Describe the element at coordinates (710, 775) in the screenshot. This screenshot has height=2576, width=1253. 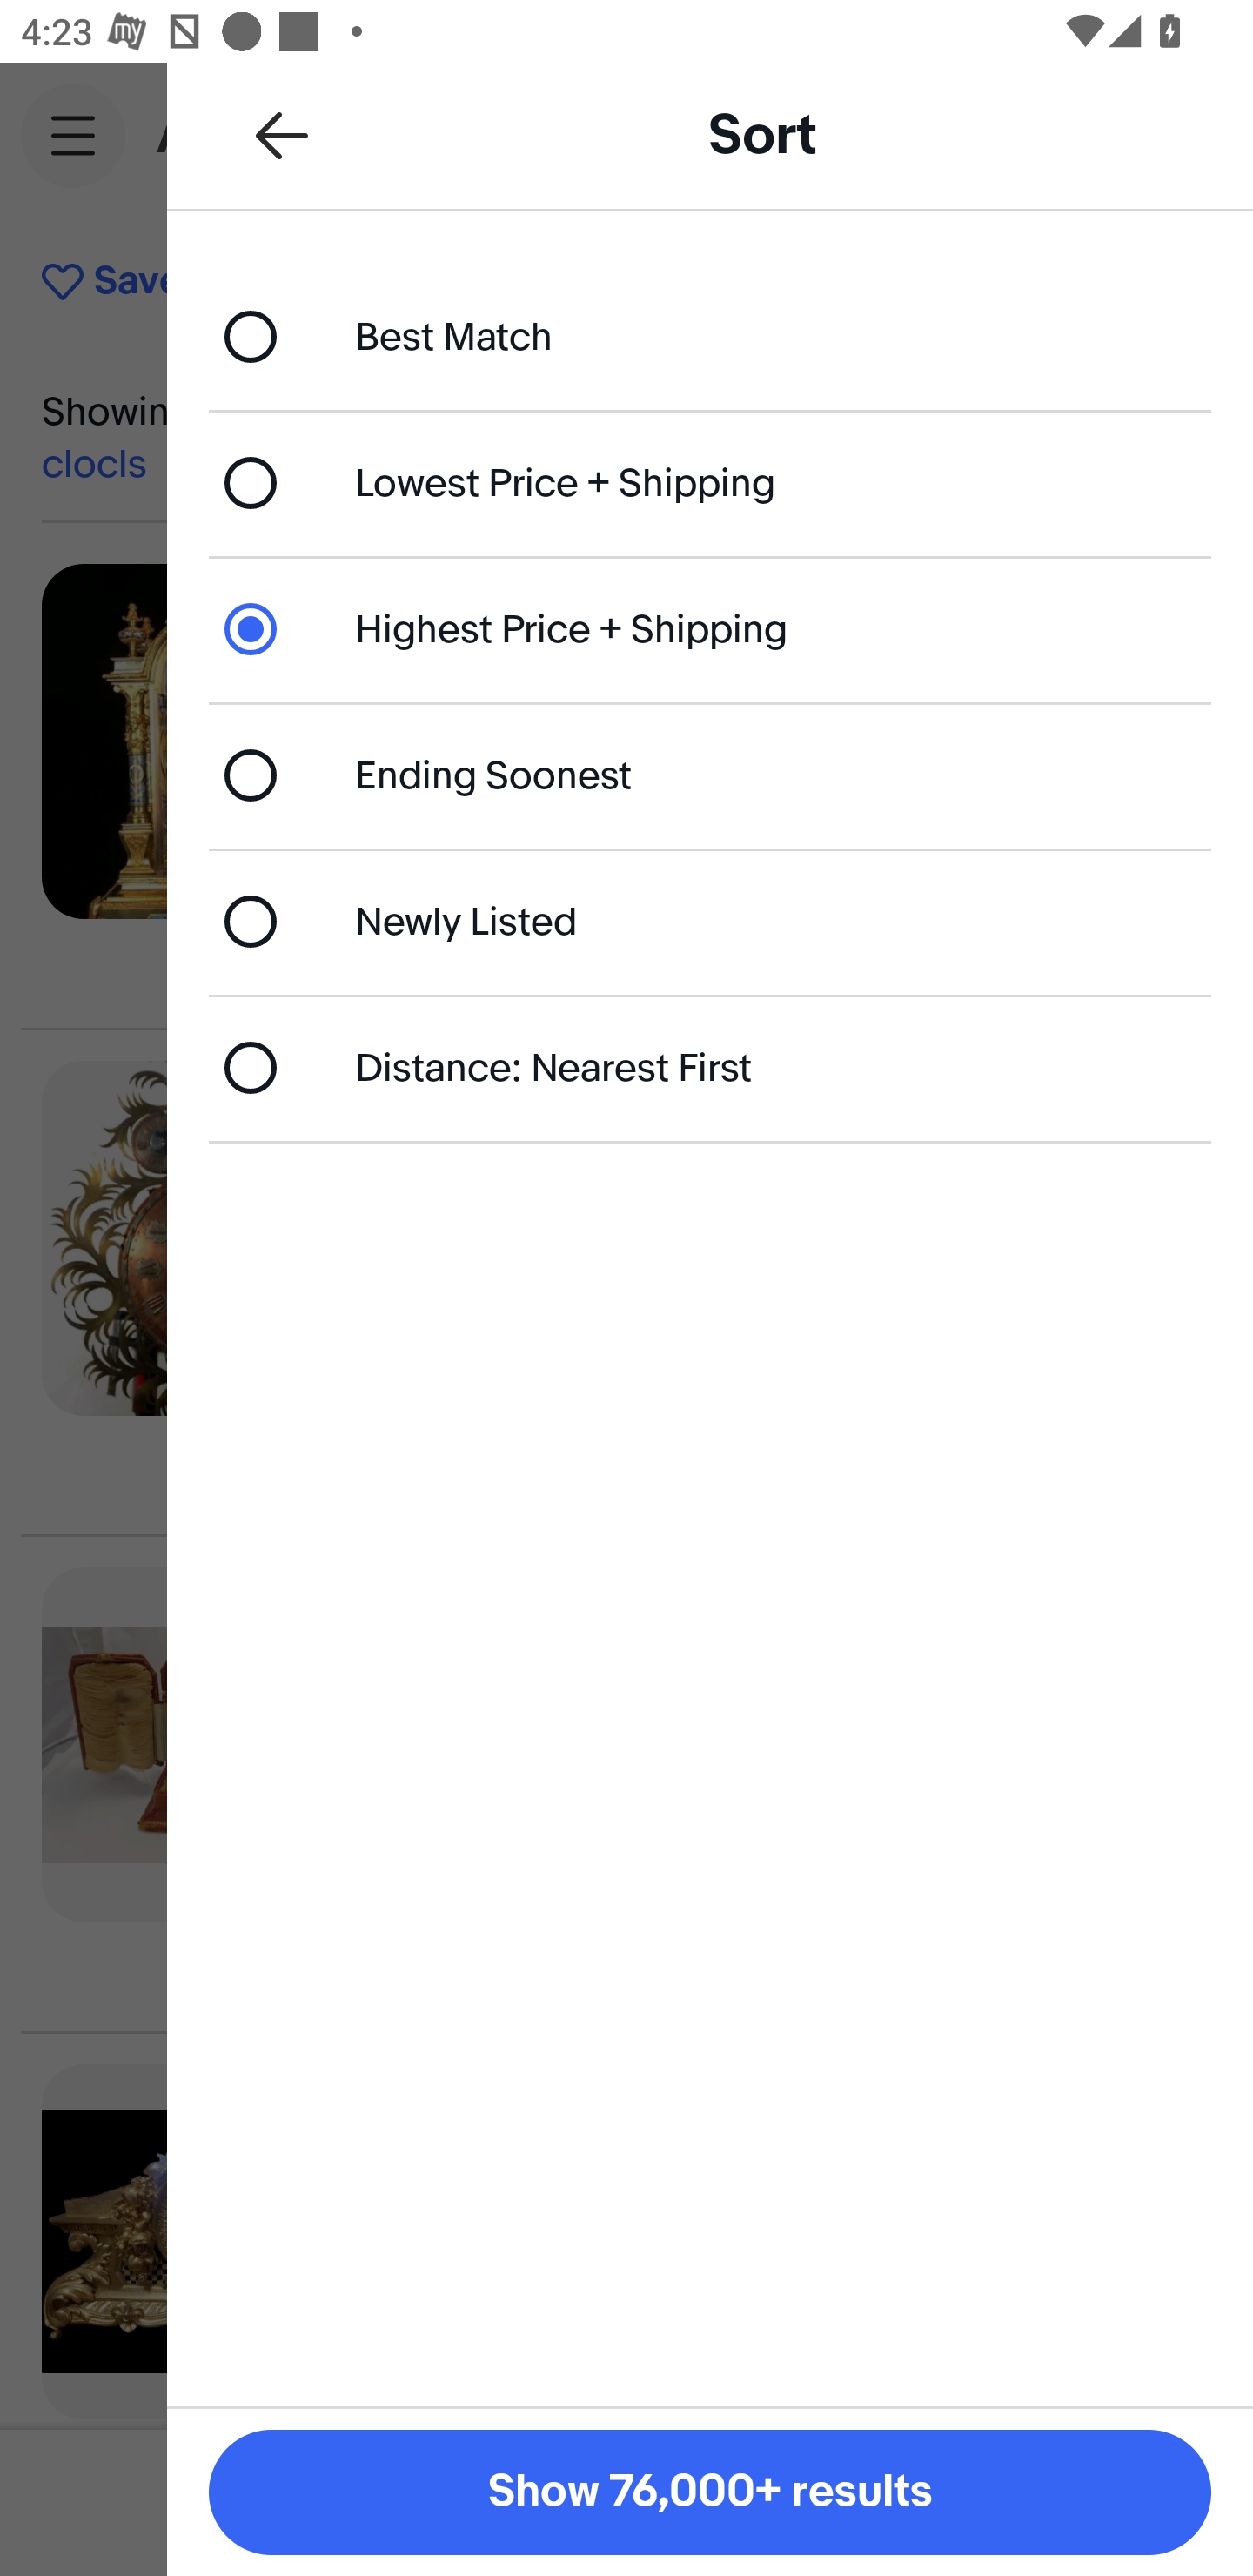
I see `Ending Soonest` at that location.